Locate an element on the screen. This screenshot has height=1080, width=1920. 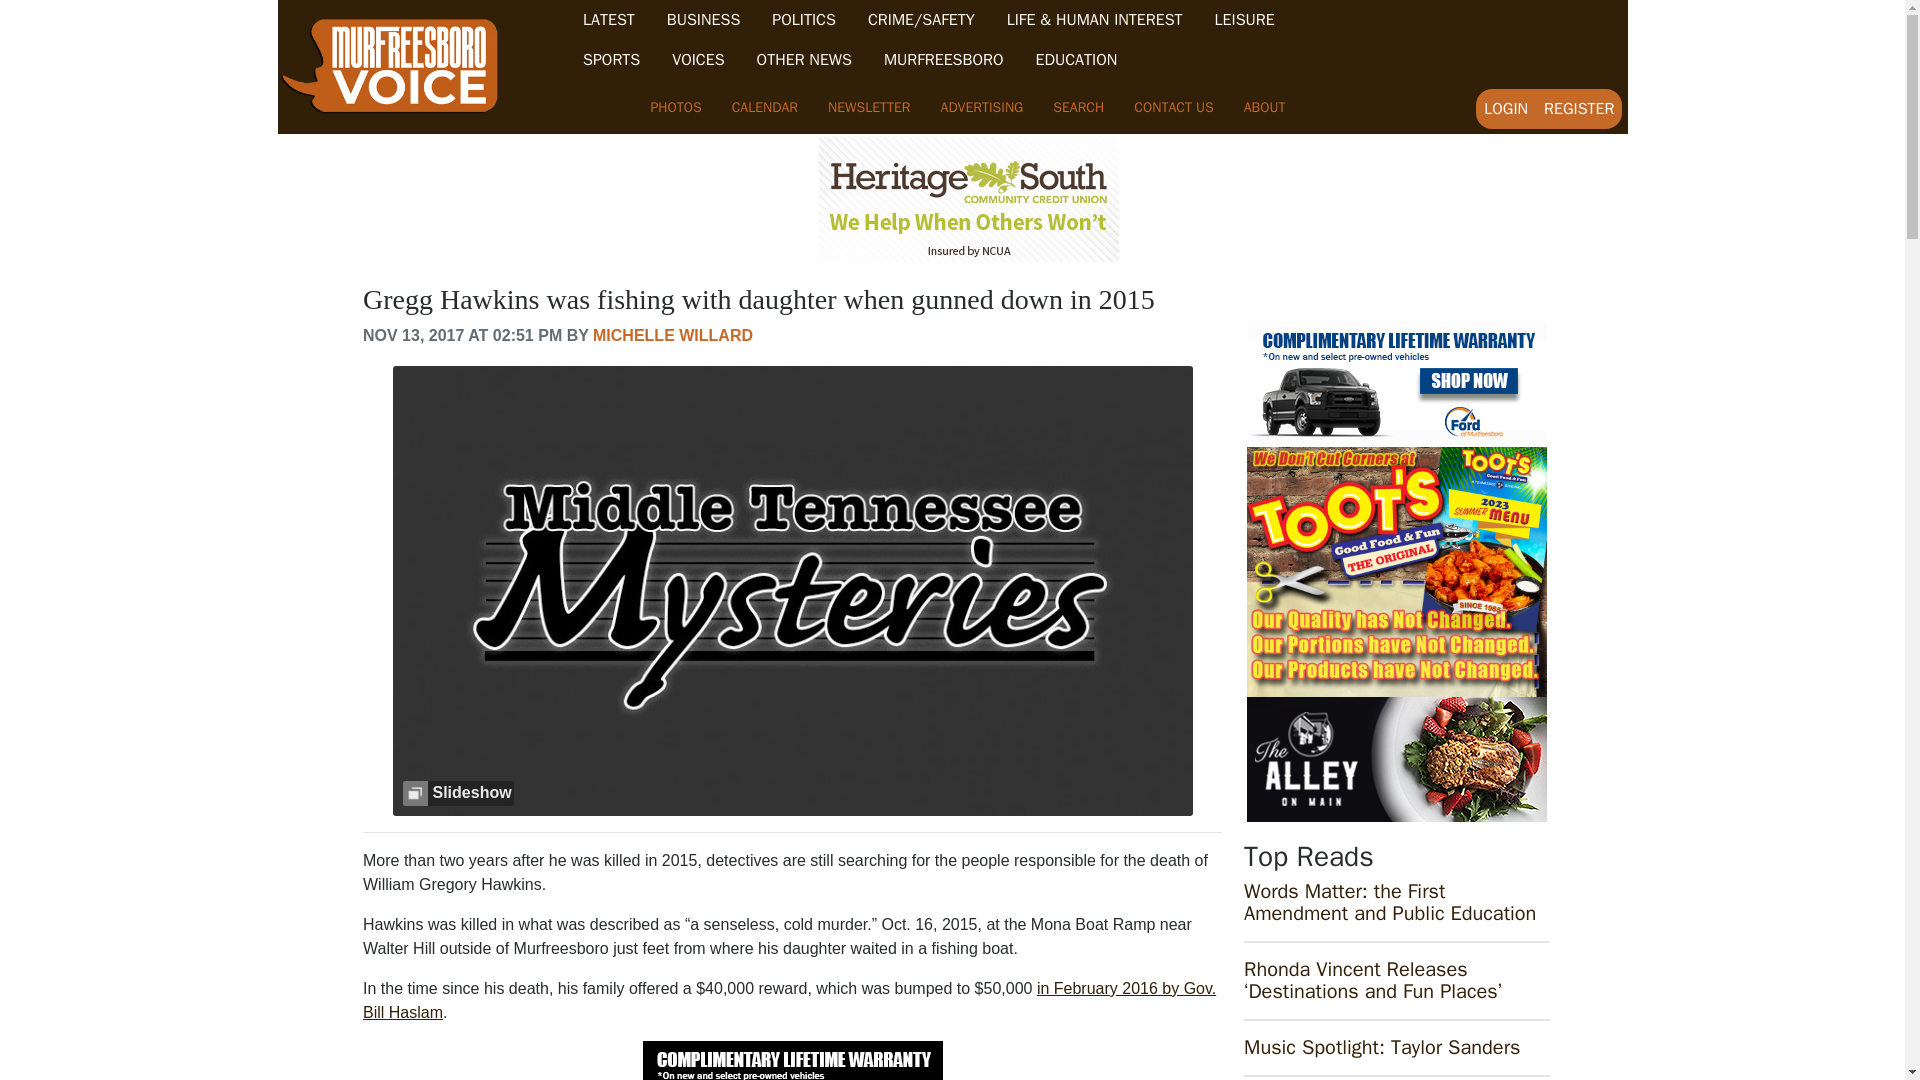
EDUCATION is located at coordinates (1076, 60).